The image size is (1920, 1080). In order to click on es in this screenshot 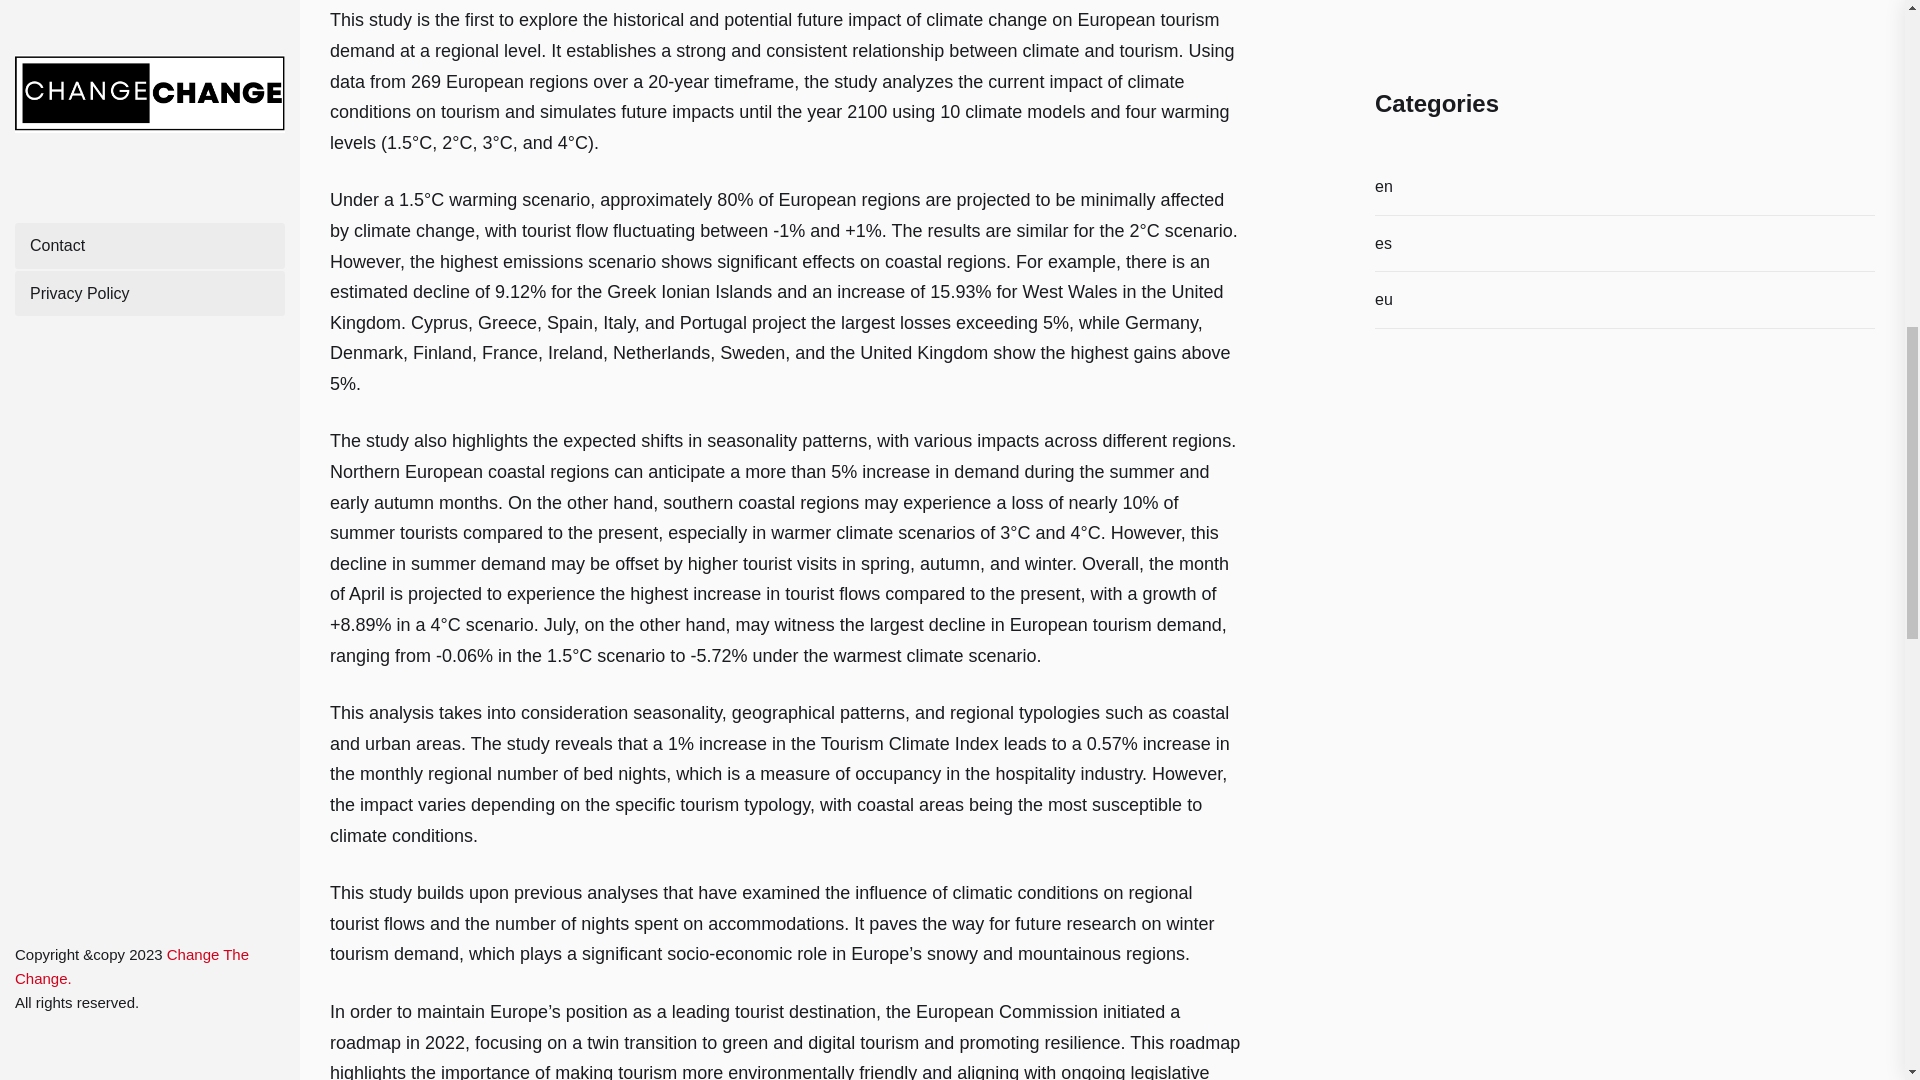, I will do `click(1386, 244)`.